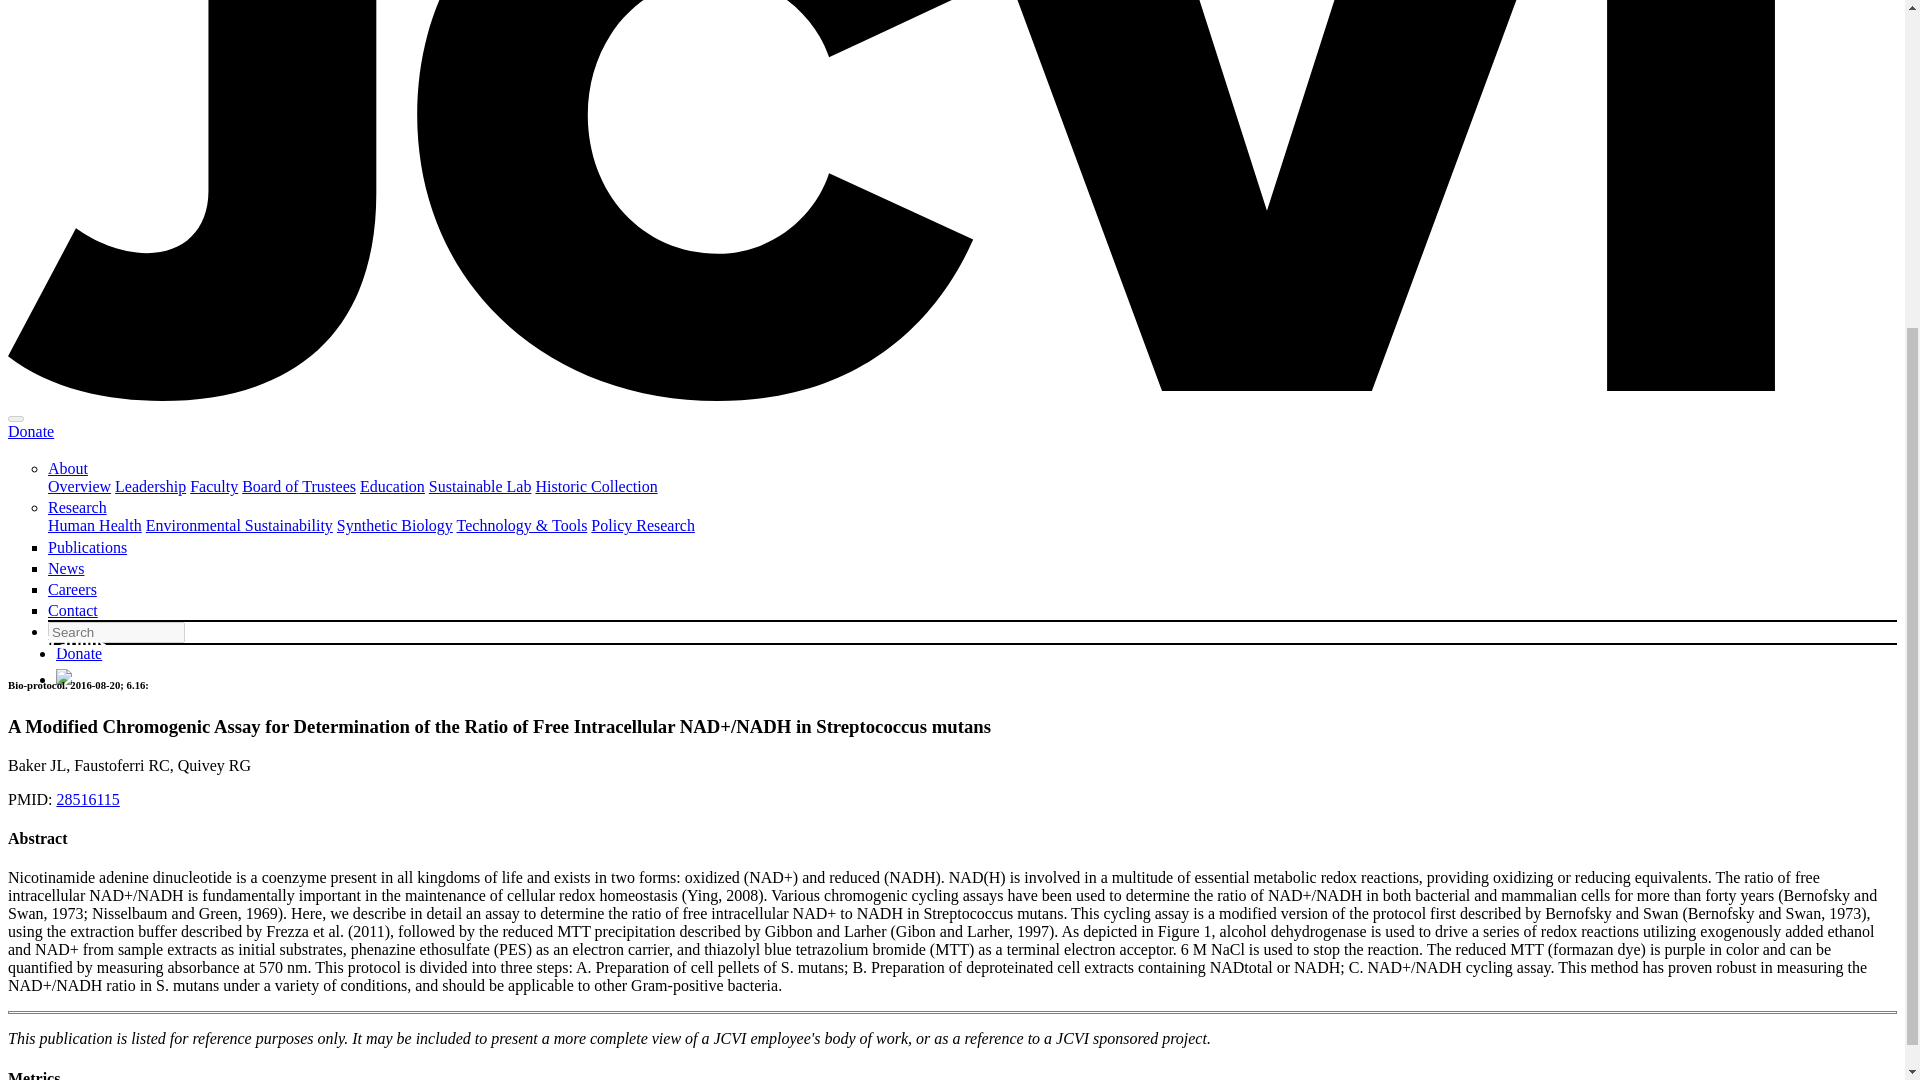 Image resolution: width=1920 pixels, height=1080 pixels. Describe the element at coordinates (480, 486) in the screenshot. I see `Sustainable Lab` at that location.